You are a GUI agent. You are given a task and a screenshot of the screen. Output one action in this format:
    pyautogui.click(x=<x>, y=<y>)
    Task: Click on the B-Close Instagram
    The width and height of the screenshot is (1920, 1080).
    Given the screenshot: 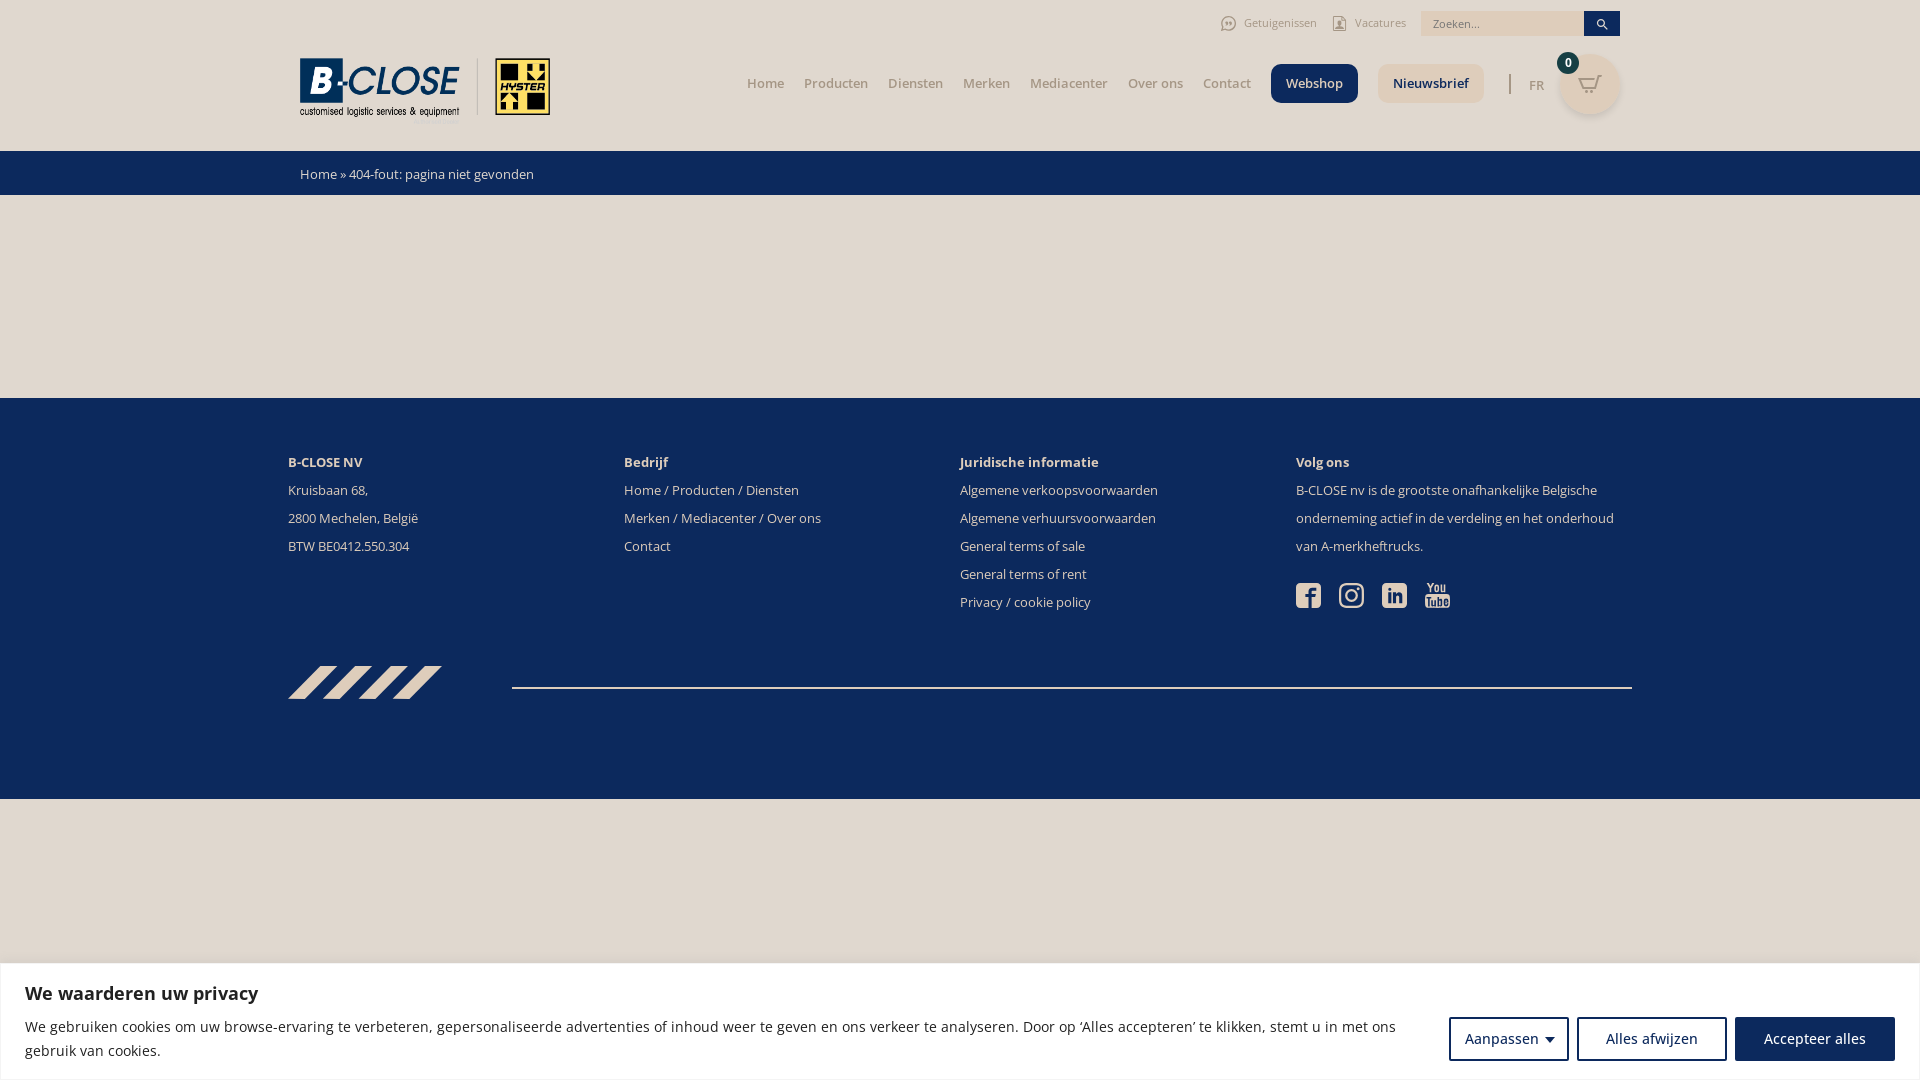 What is the action you would take?
    pyautogui.click(x=1353, y=594)
    